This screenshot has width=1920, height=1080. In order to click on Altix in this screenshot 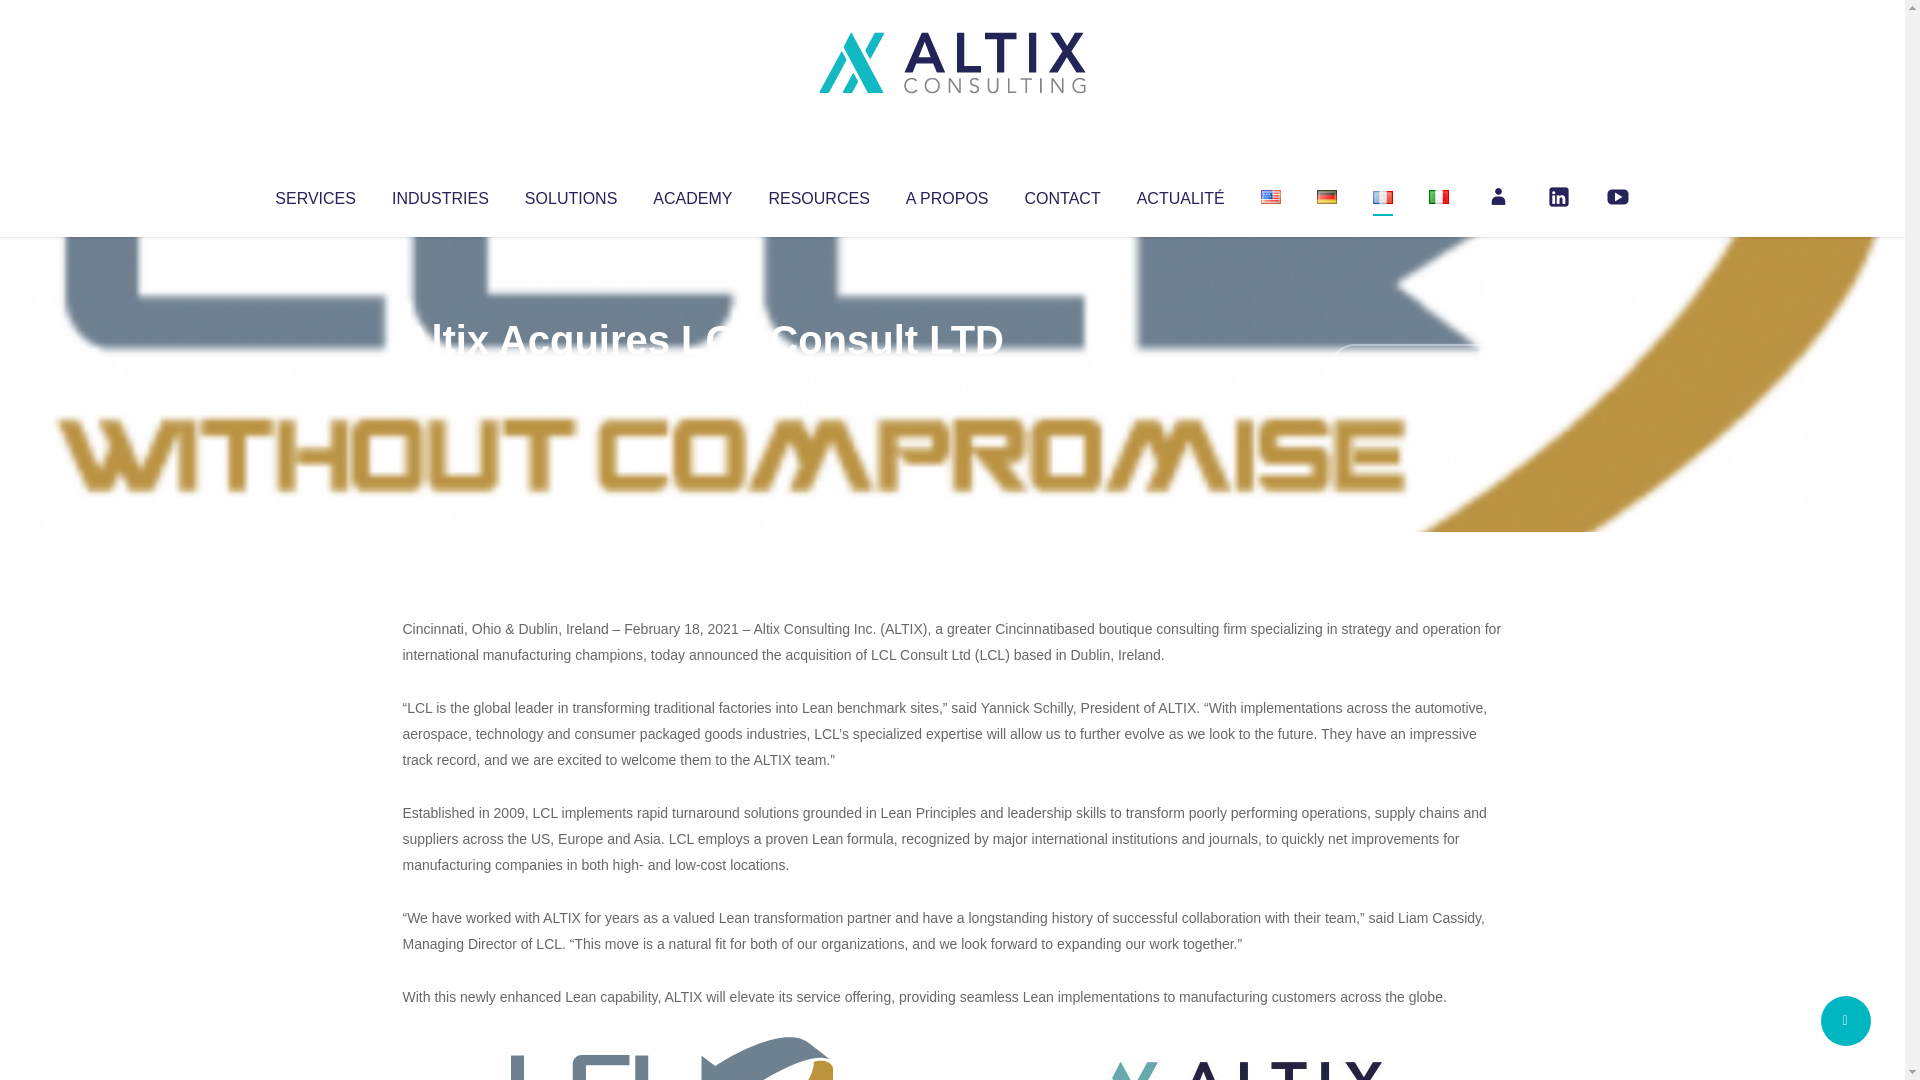, I will do `click(440, 380)`.